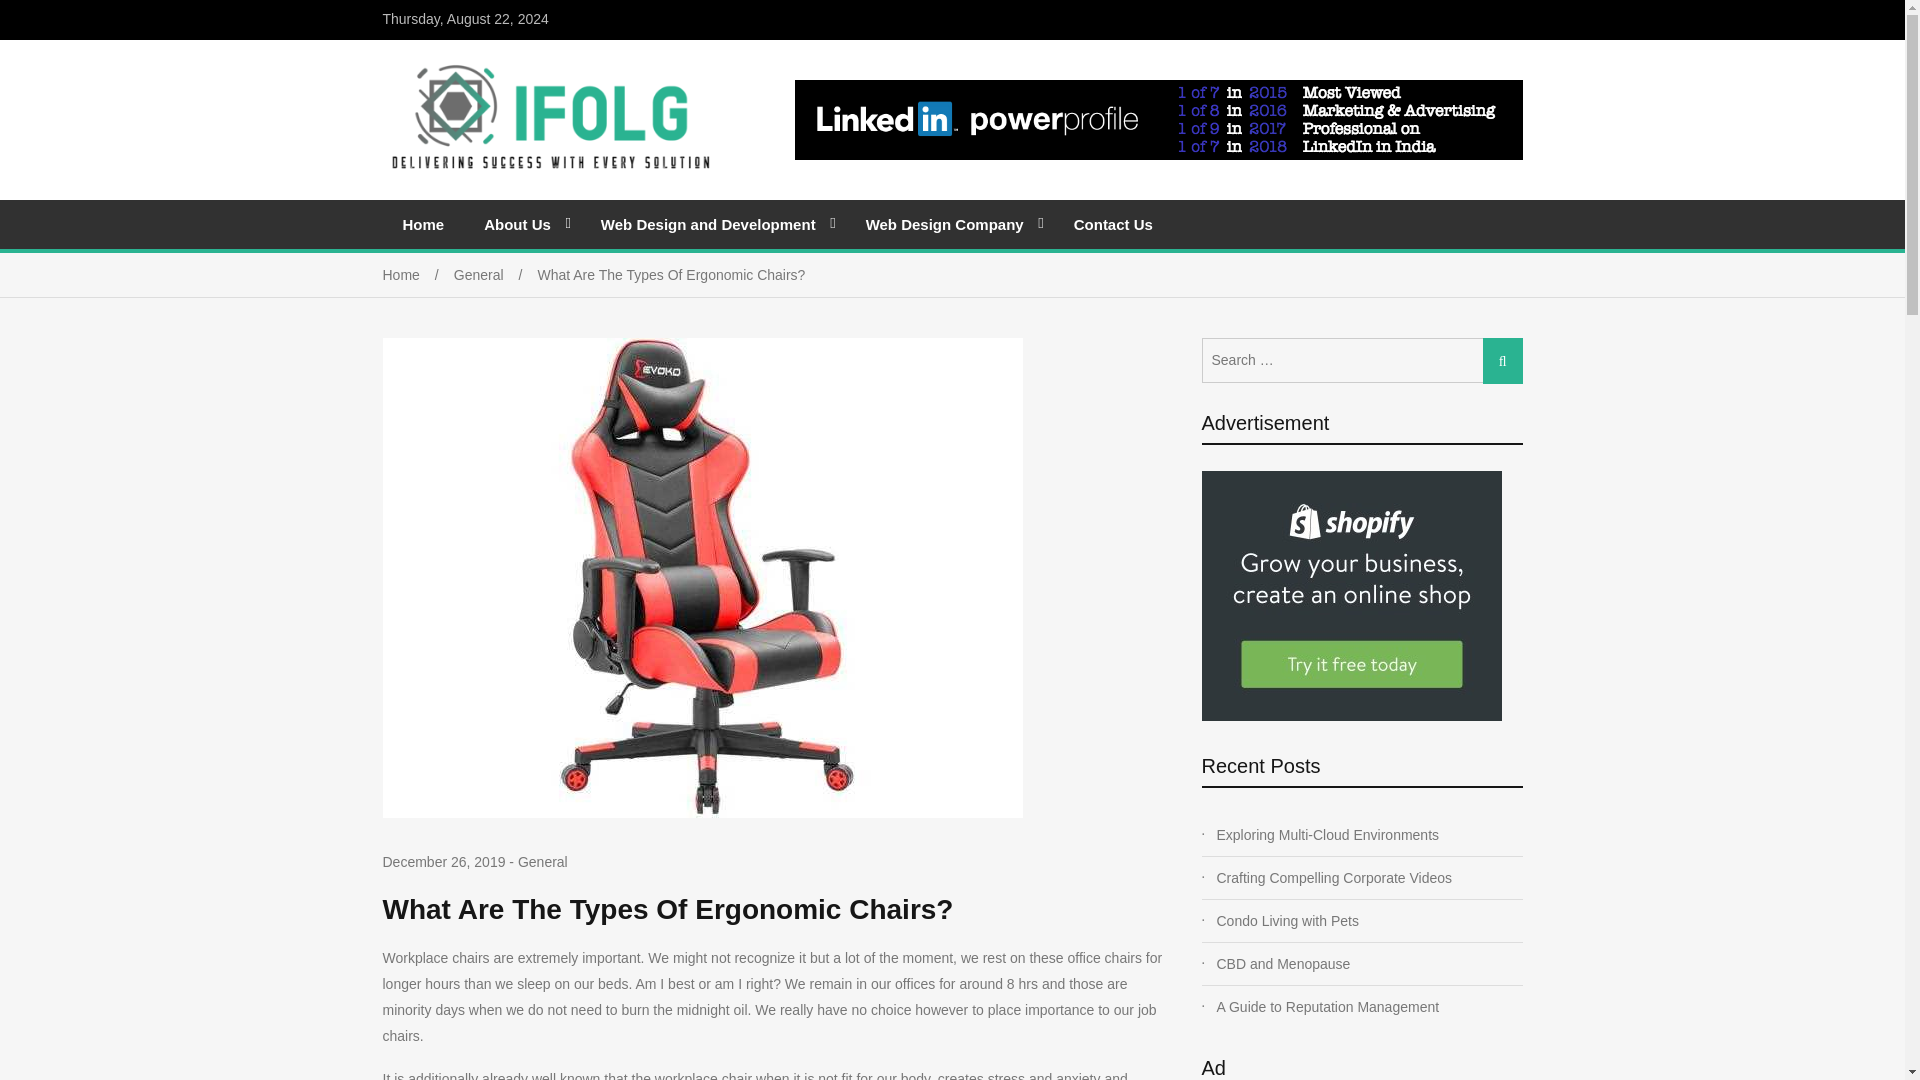  Describe the element at coordinates (1114, 224) in the screenshot. I see `Contact Us` at that location.